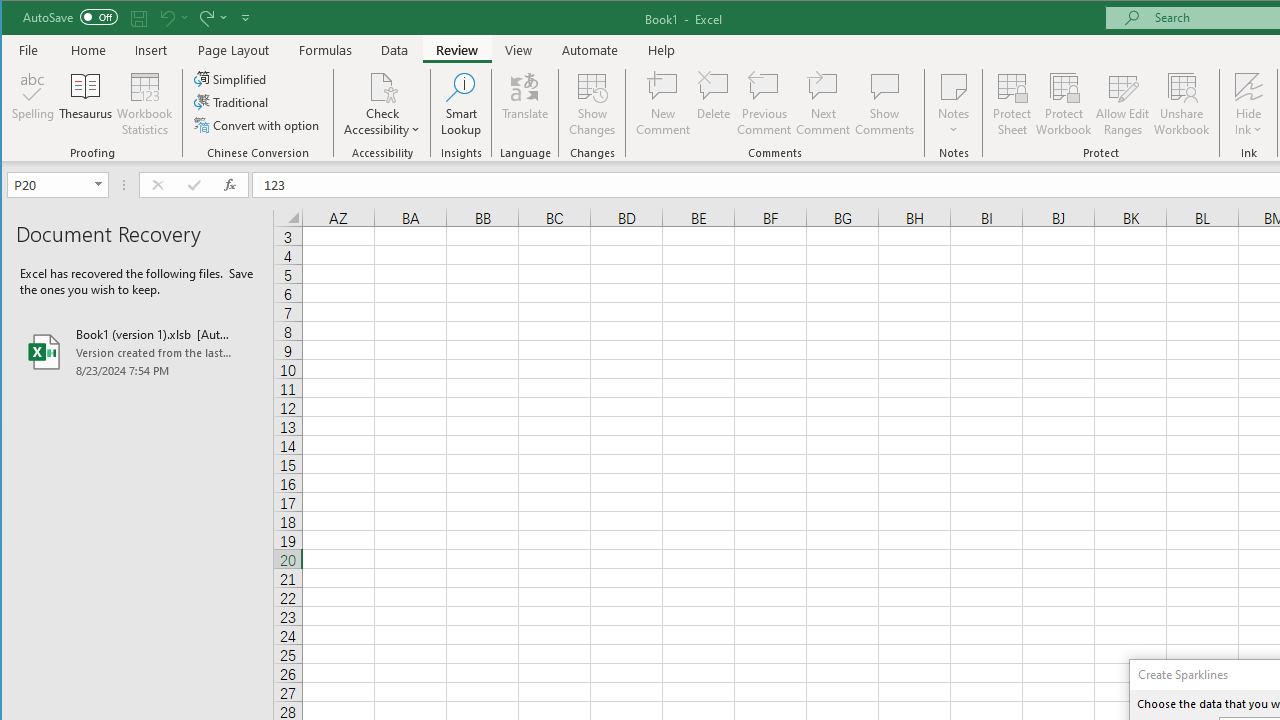  I want to click on Check Accessibility, so click(382, 86).